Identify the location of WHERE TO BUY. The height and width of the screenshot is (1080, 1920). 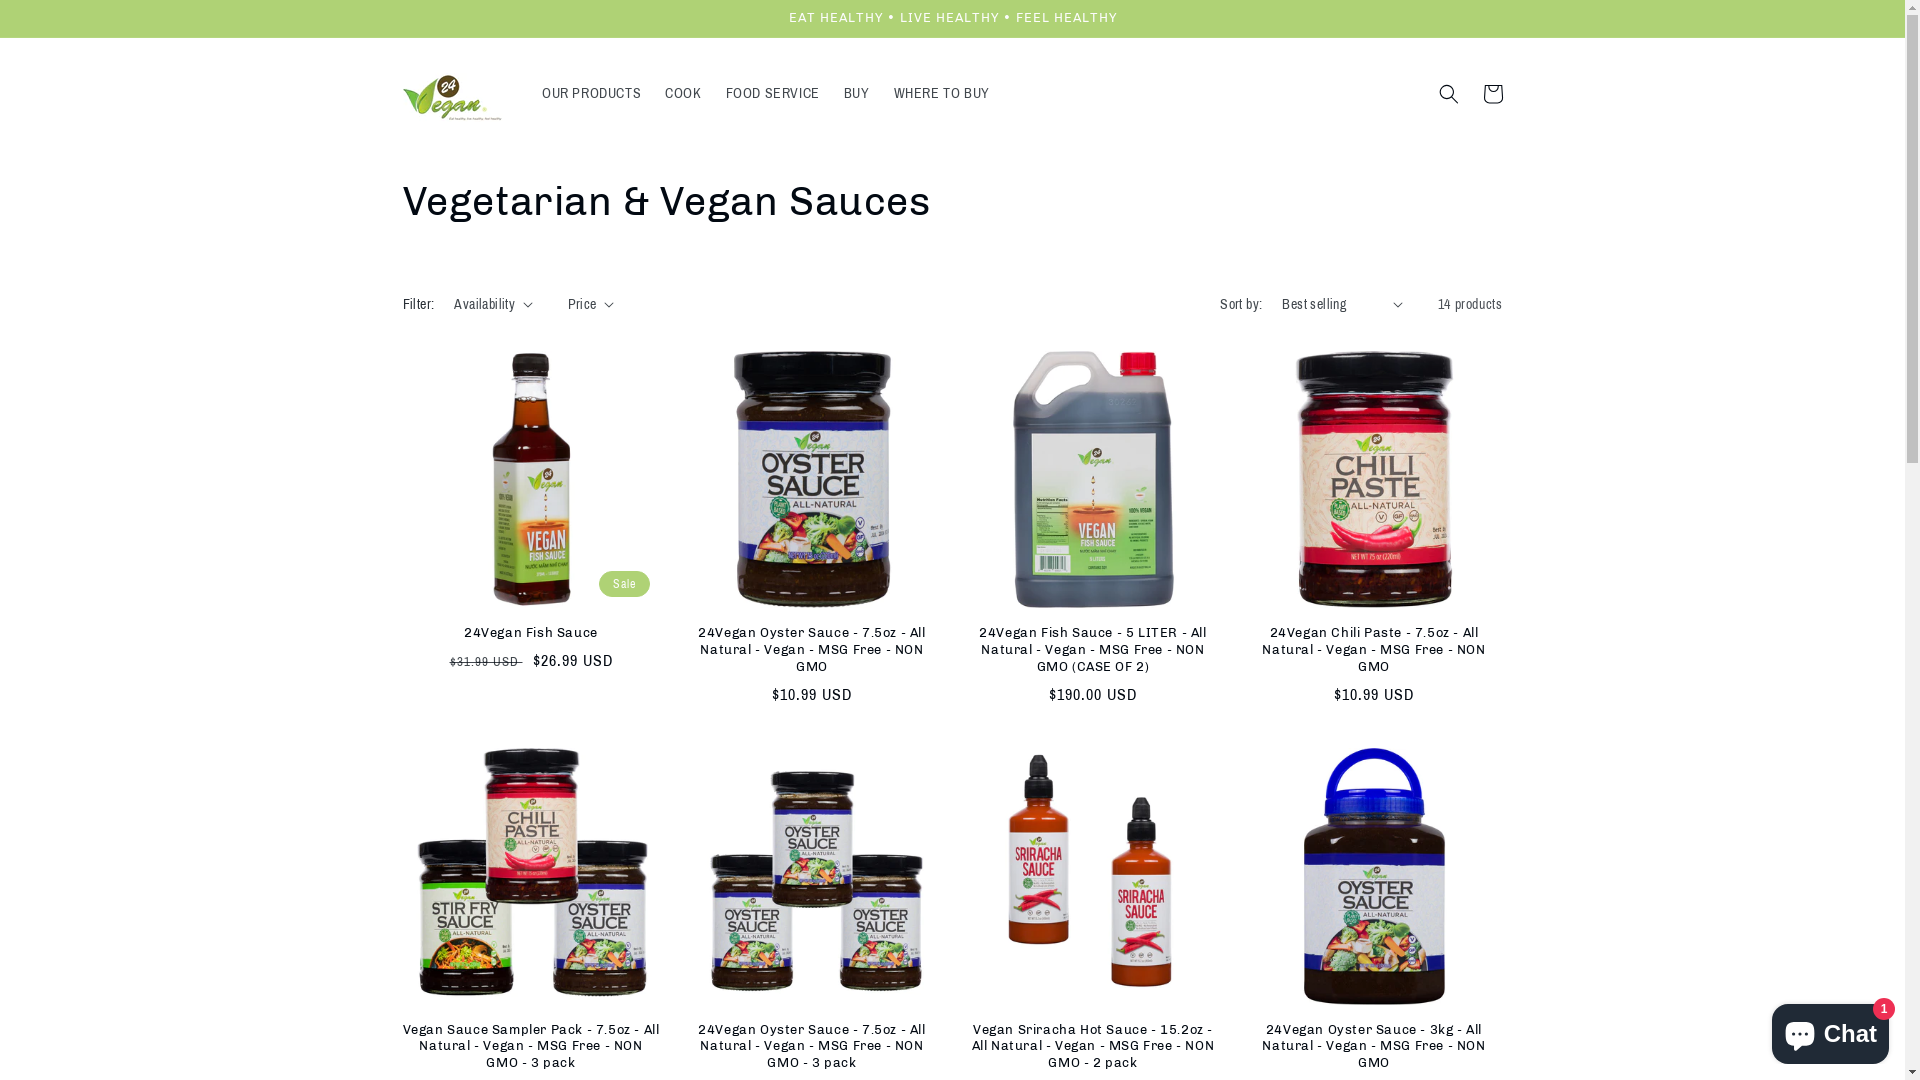
(942, 94).